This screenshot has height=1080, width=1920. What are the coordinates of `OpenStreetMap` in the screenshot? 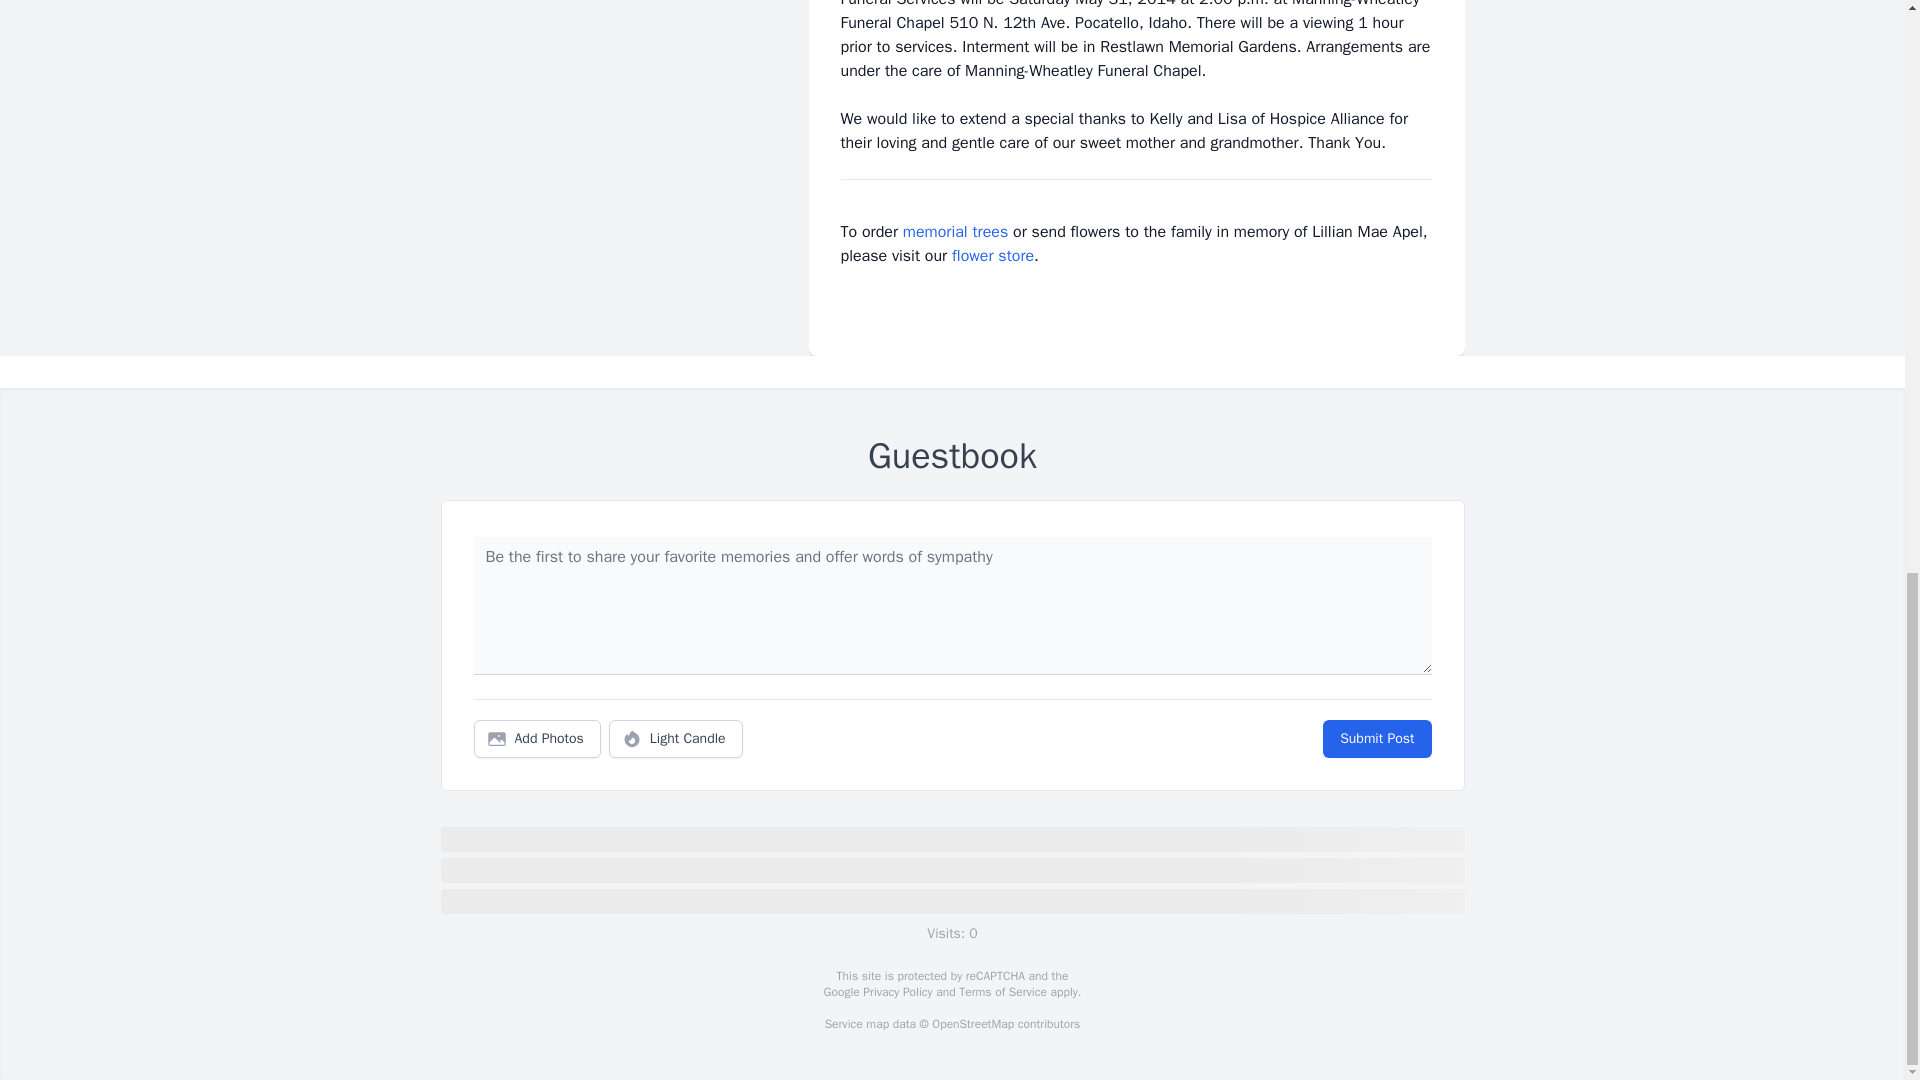 It's located at (972, 1024).